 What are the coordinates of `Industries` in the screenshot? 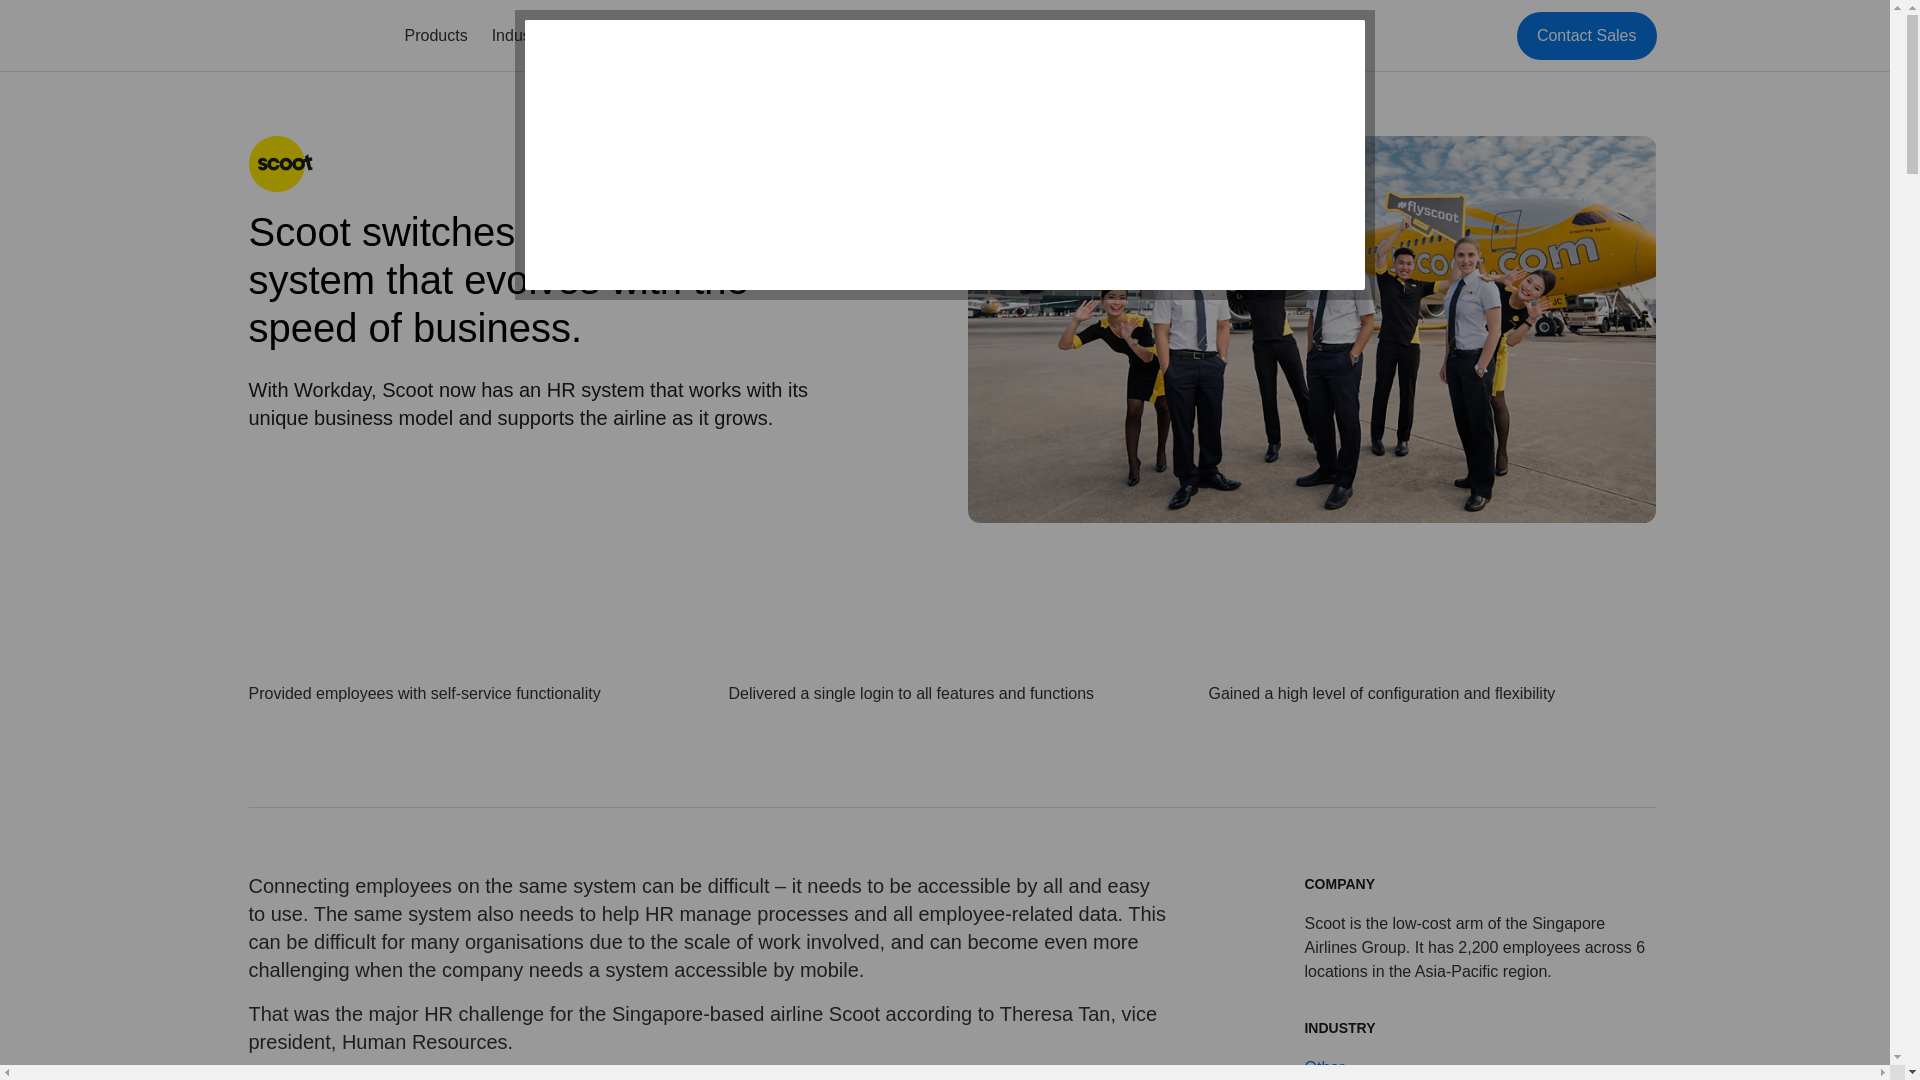 It's located at (526, 36).